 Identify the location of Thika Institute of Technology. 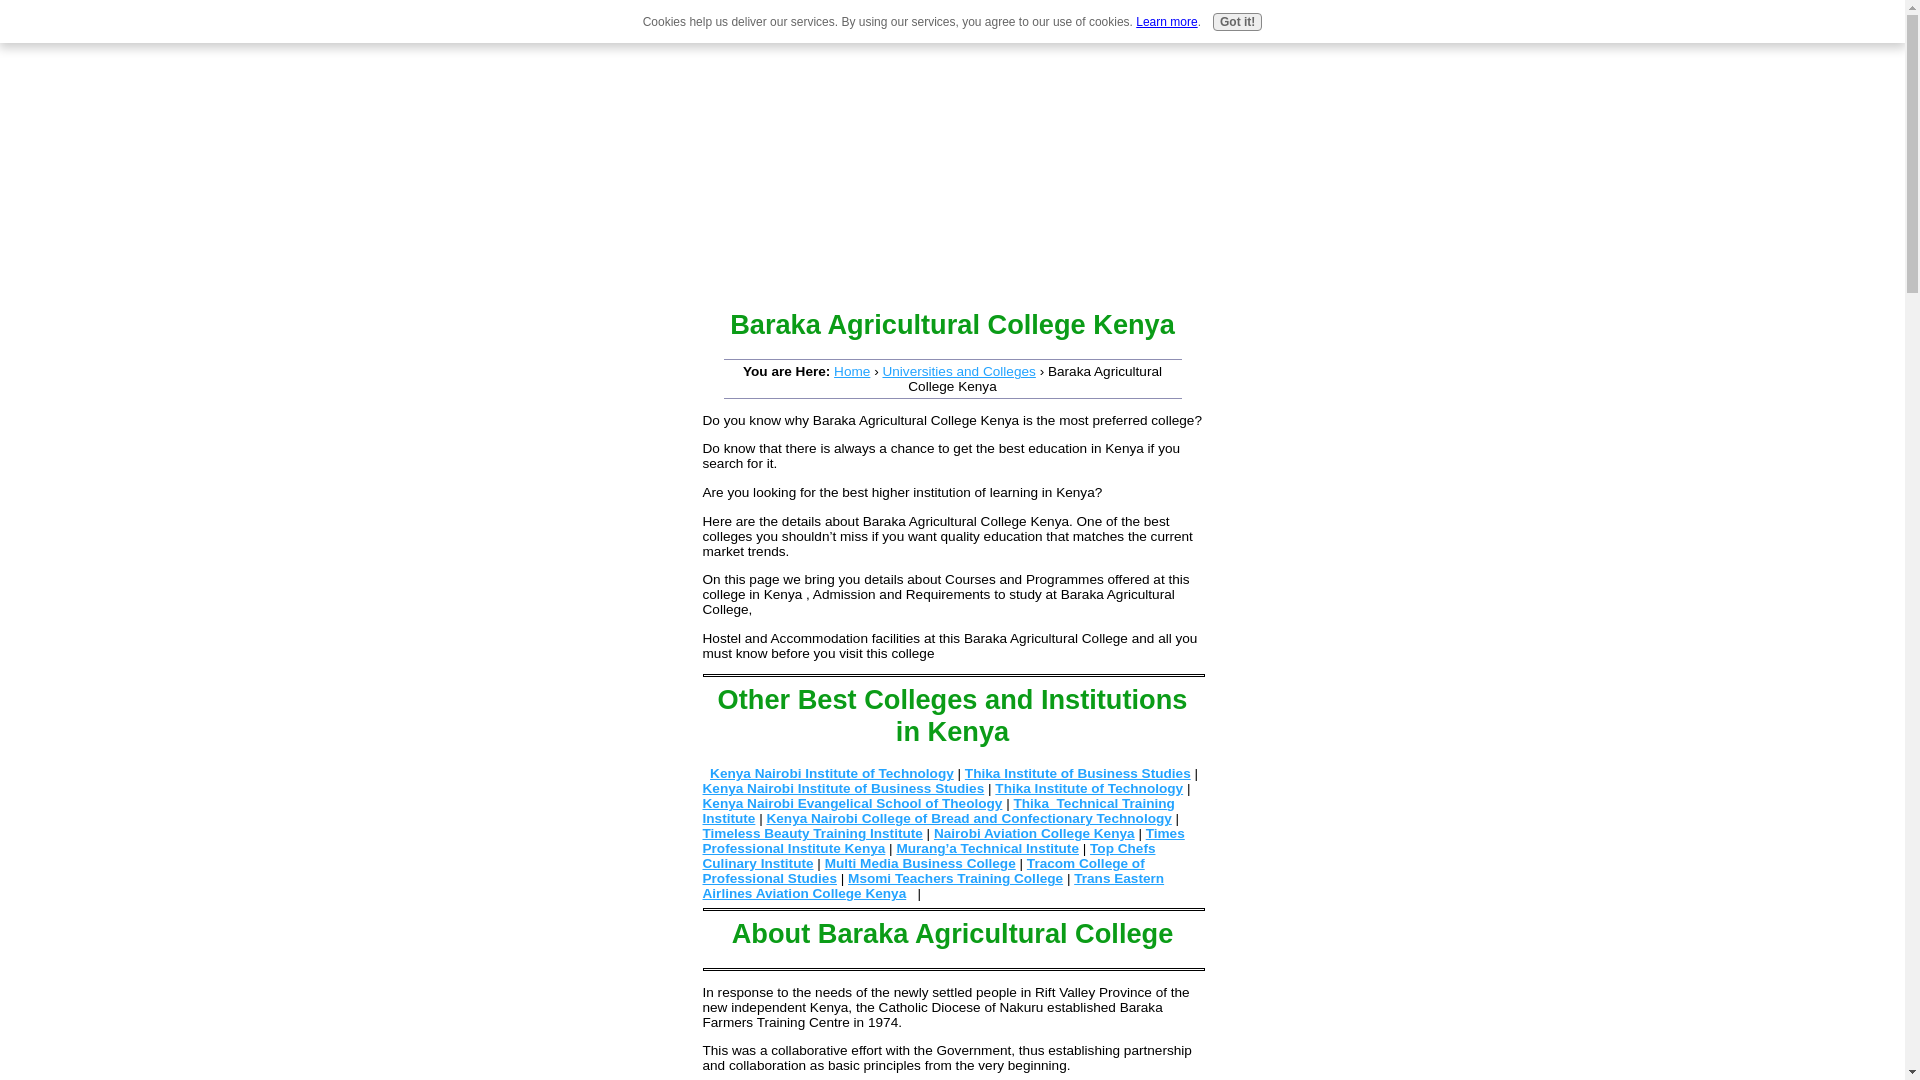
(1088, 788).